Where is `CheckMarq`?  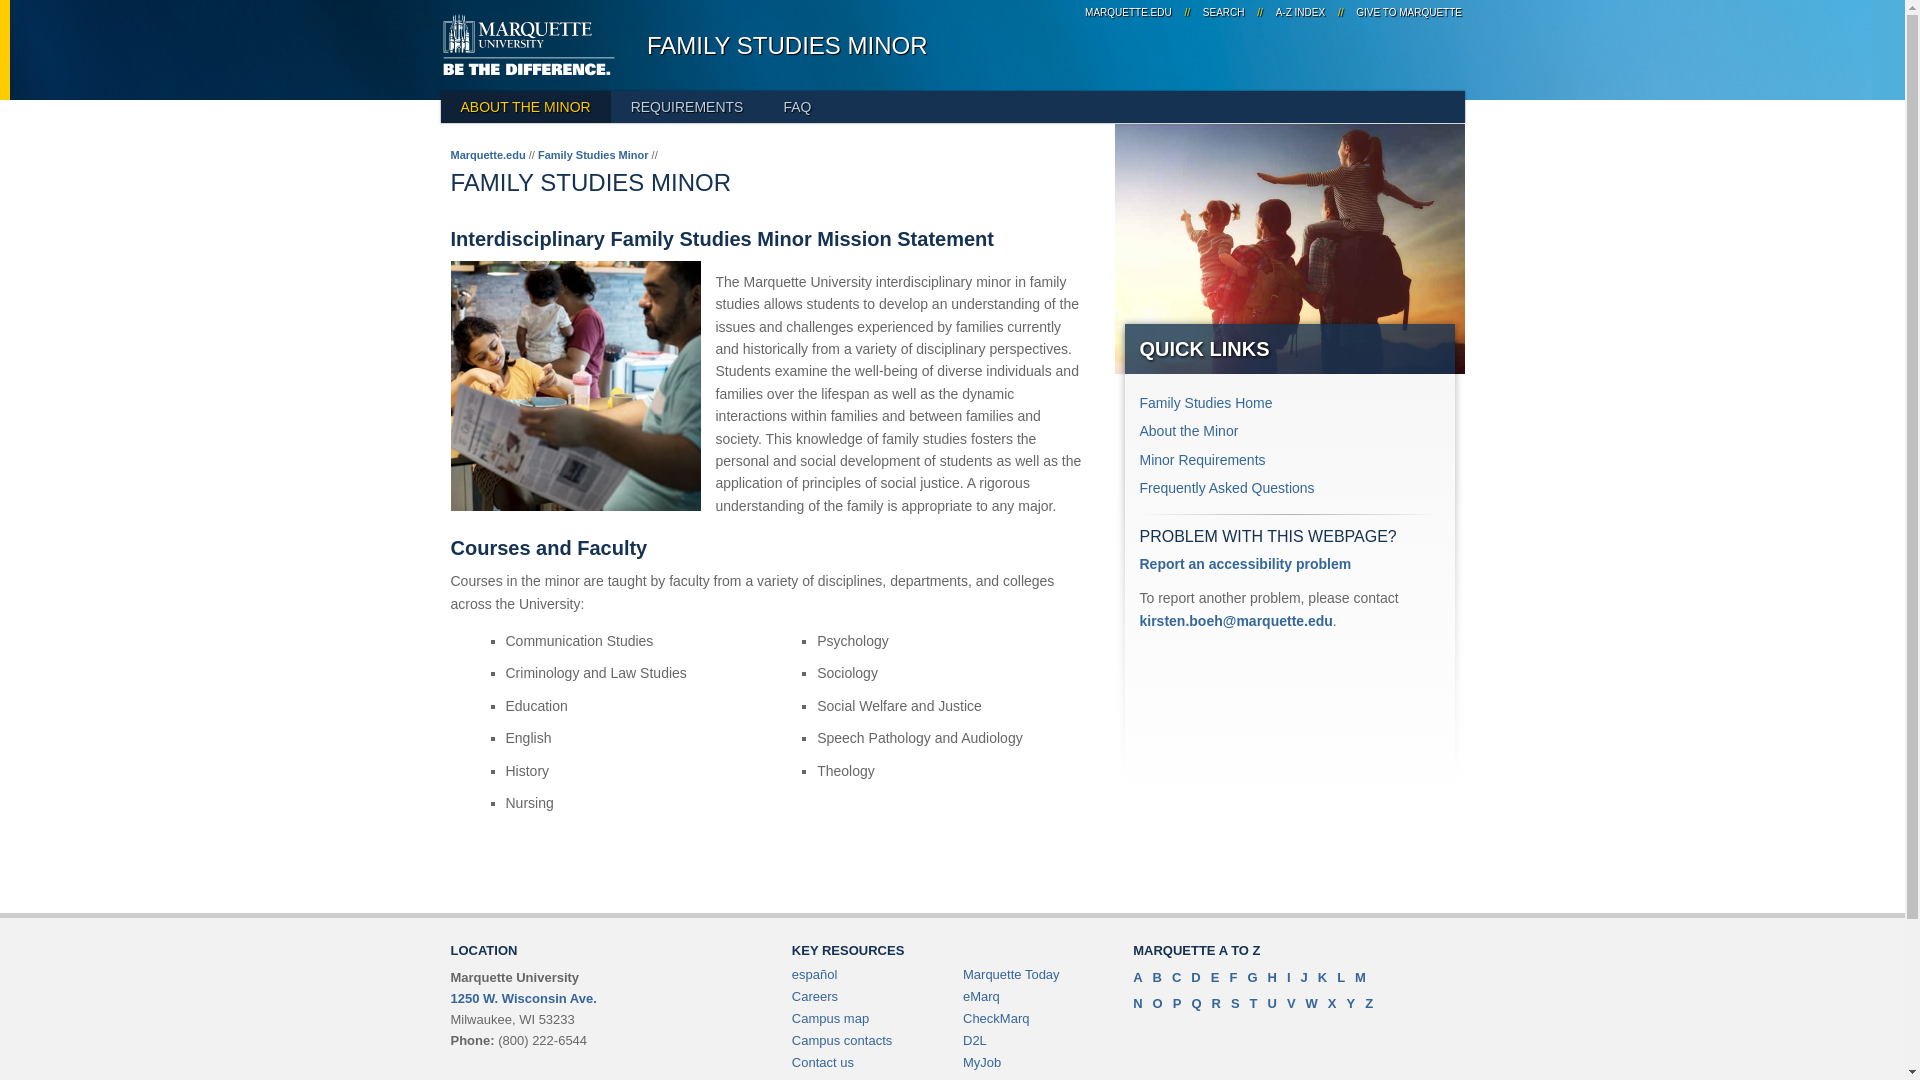 CheckMarq is located at coordinates (996, 1018).